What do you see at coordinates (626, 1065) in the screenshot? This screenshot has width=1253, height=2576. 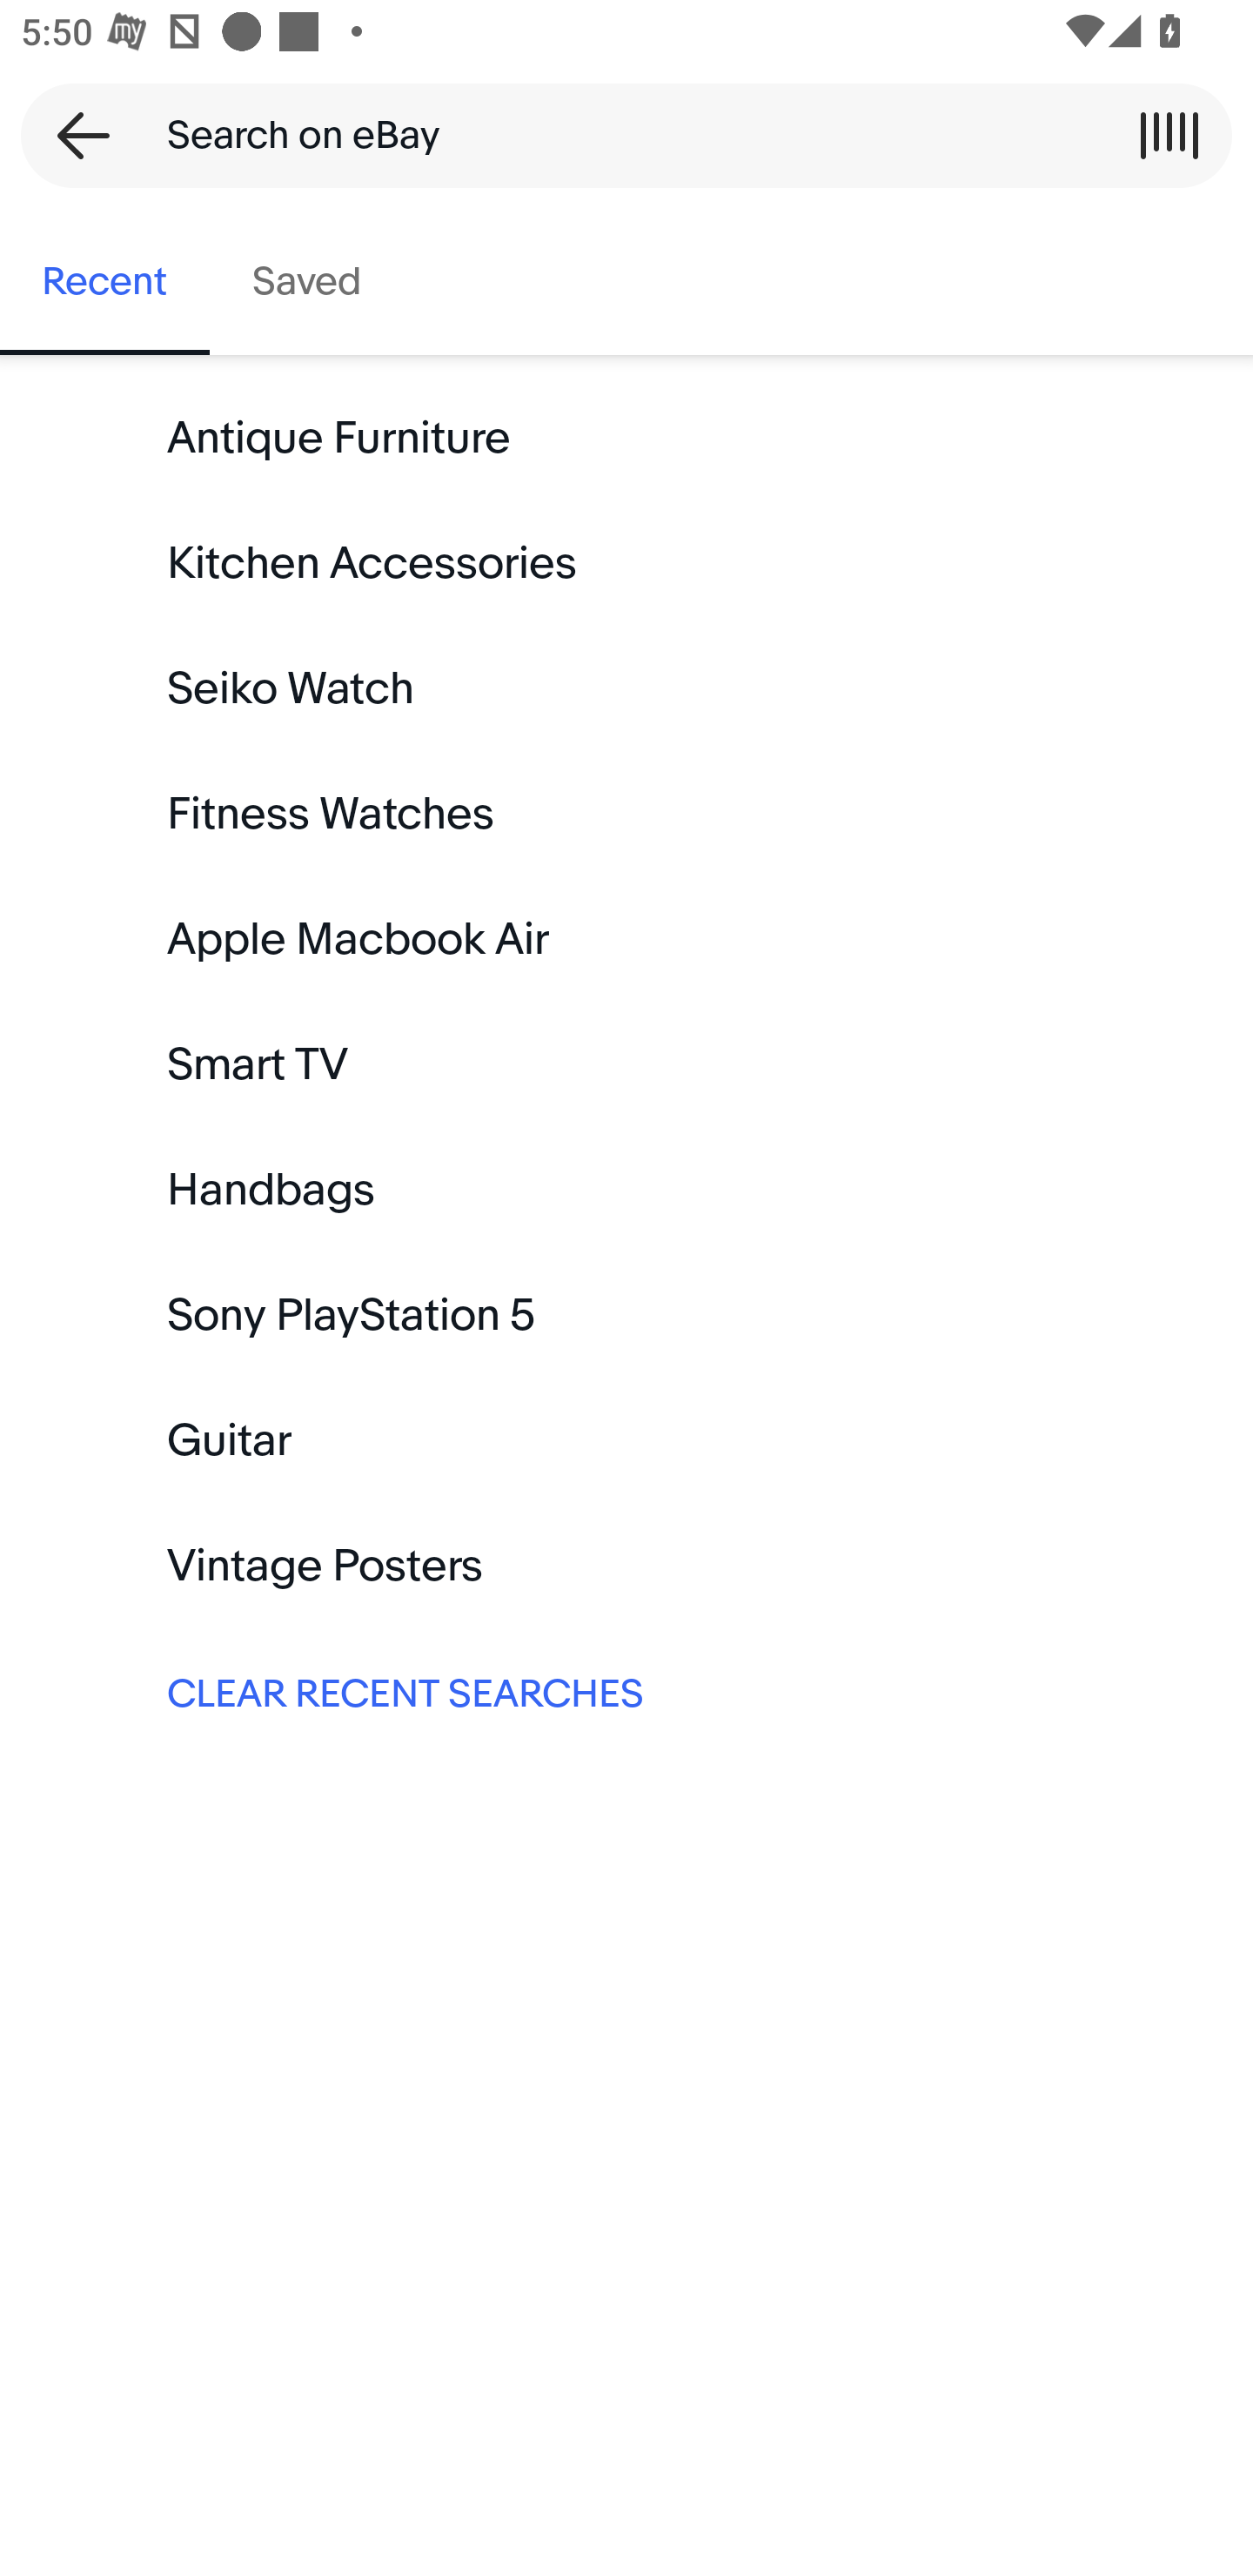 I see `Smart TV Keyword search Smart TV:` at bounding box center [626, 1065].